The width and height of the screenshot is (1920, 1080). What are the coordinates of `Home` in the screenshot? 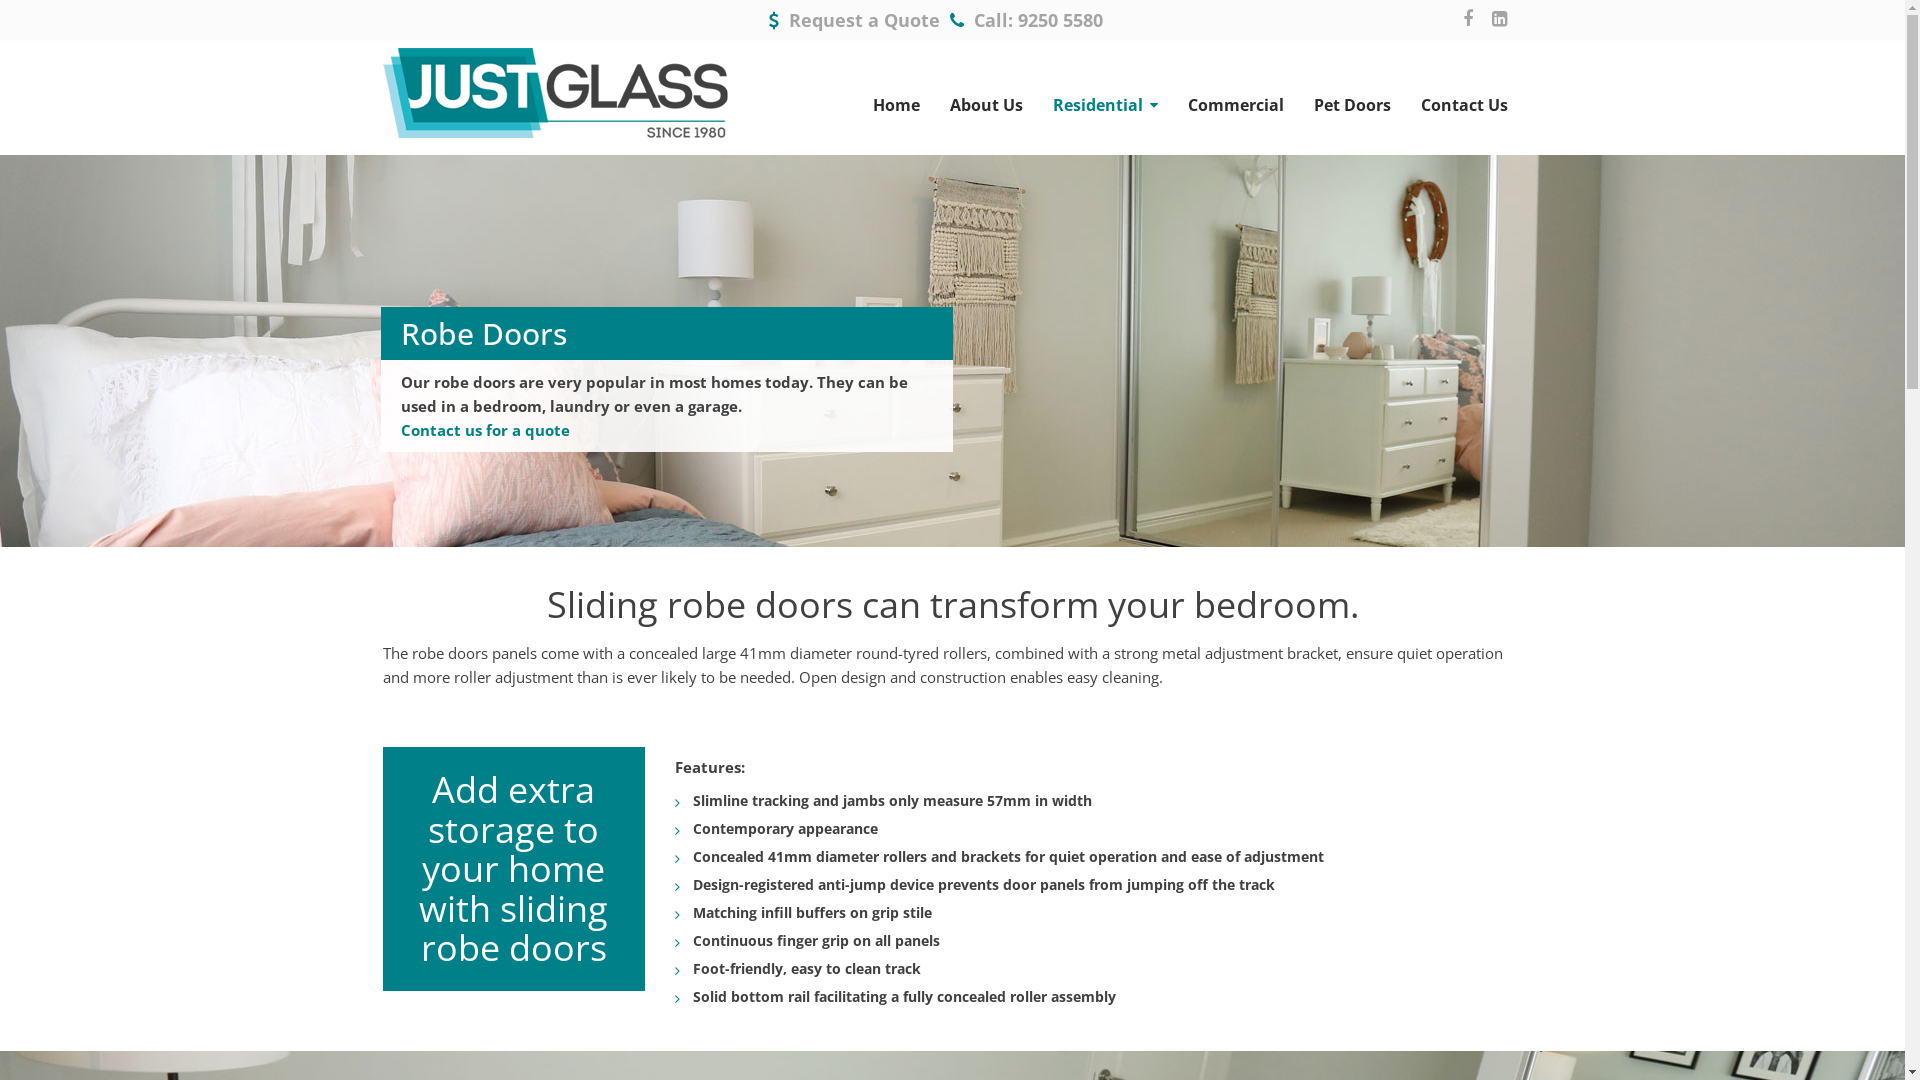 It's located at (896, 106).